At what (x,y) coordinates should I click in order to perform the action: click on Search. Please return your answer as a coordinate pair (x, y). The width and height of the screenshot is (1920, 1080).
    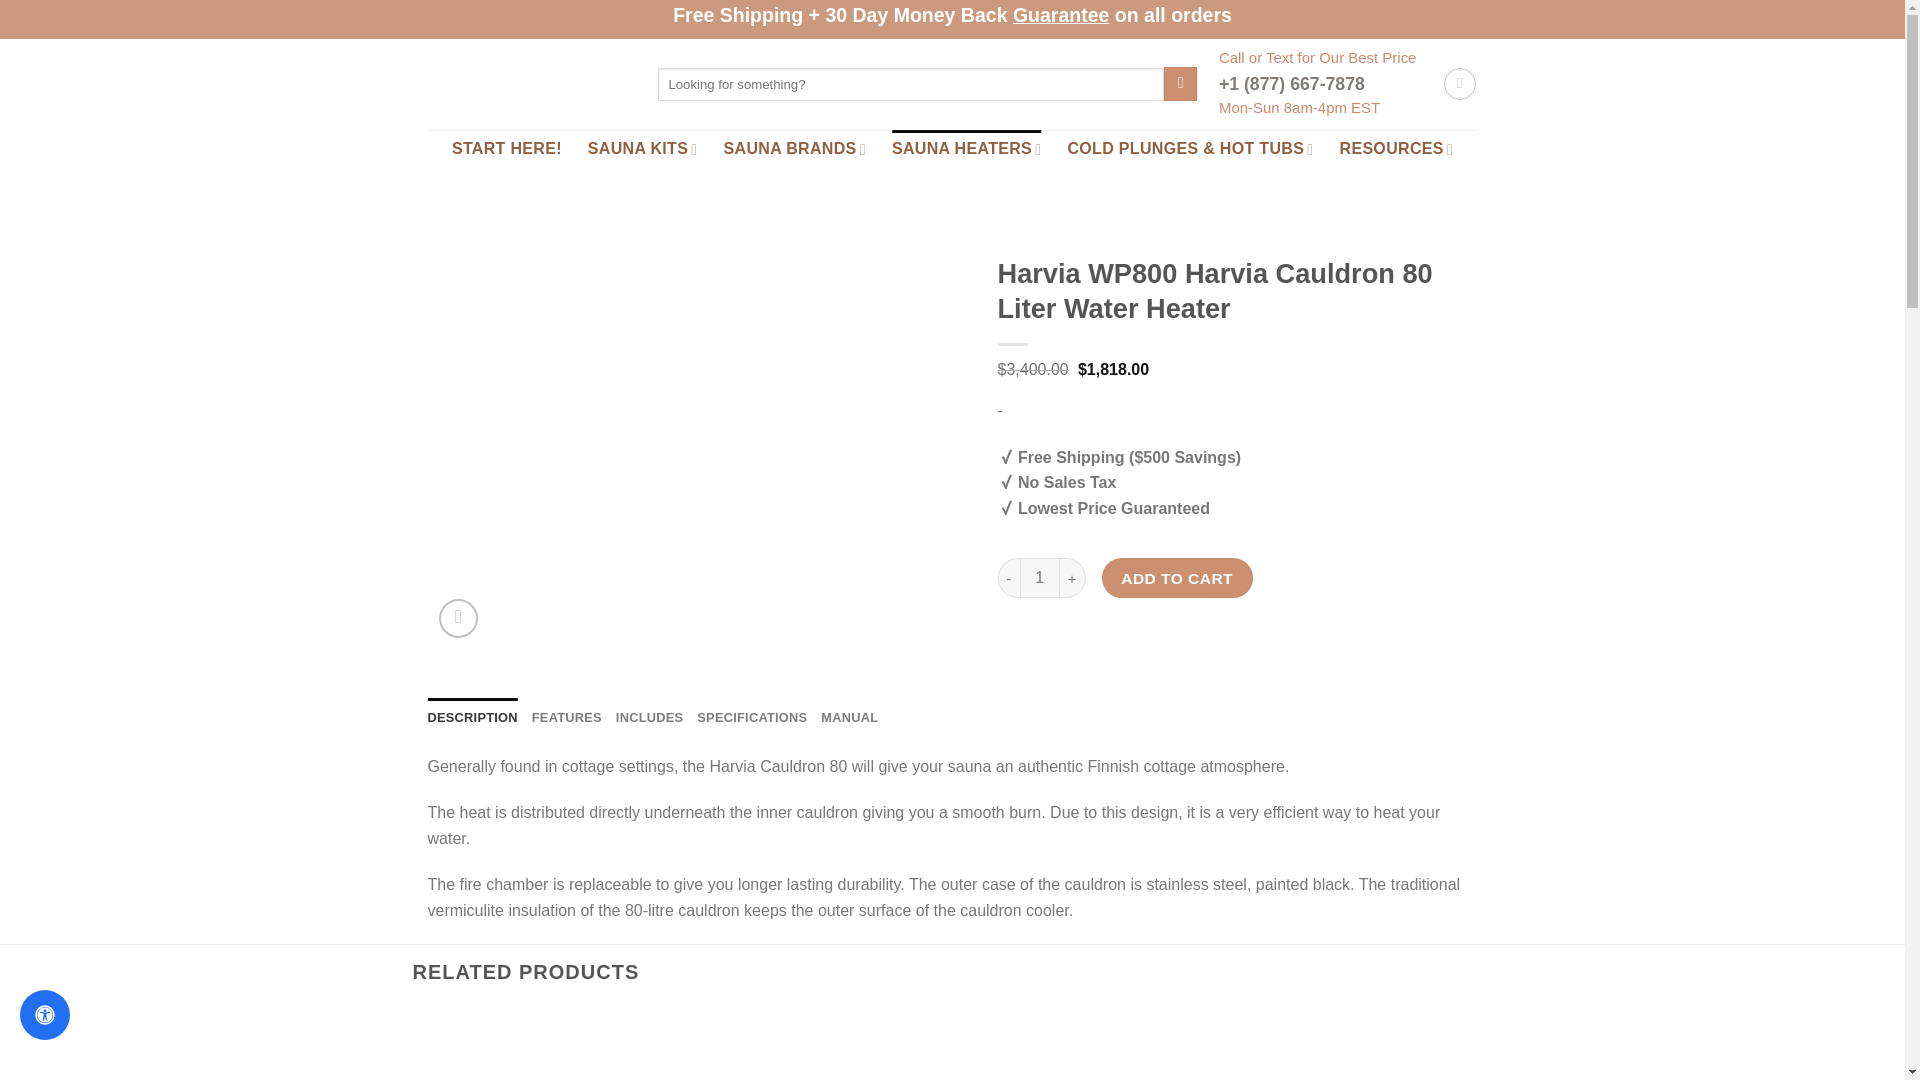
    Looking at the image, I should click on (1180, 84).